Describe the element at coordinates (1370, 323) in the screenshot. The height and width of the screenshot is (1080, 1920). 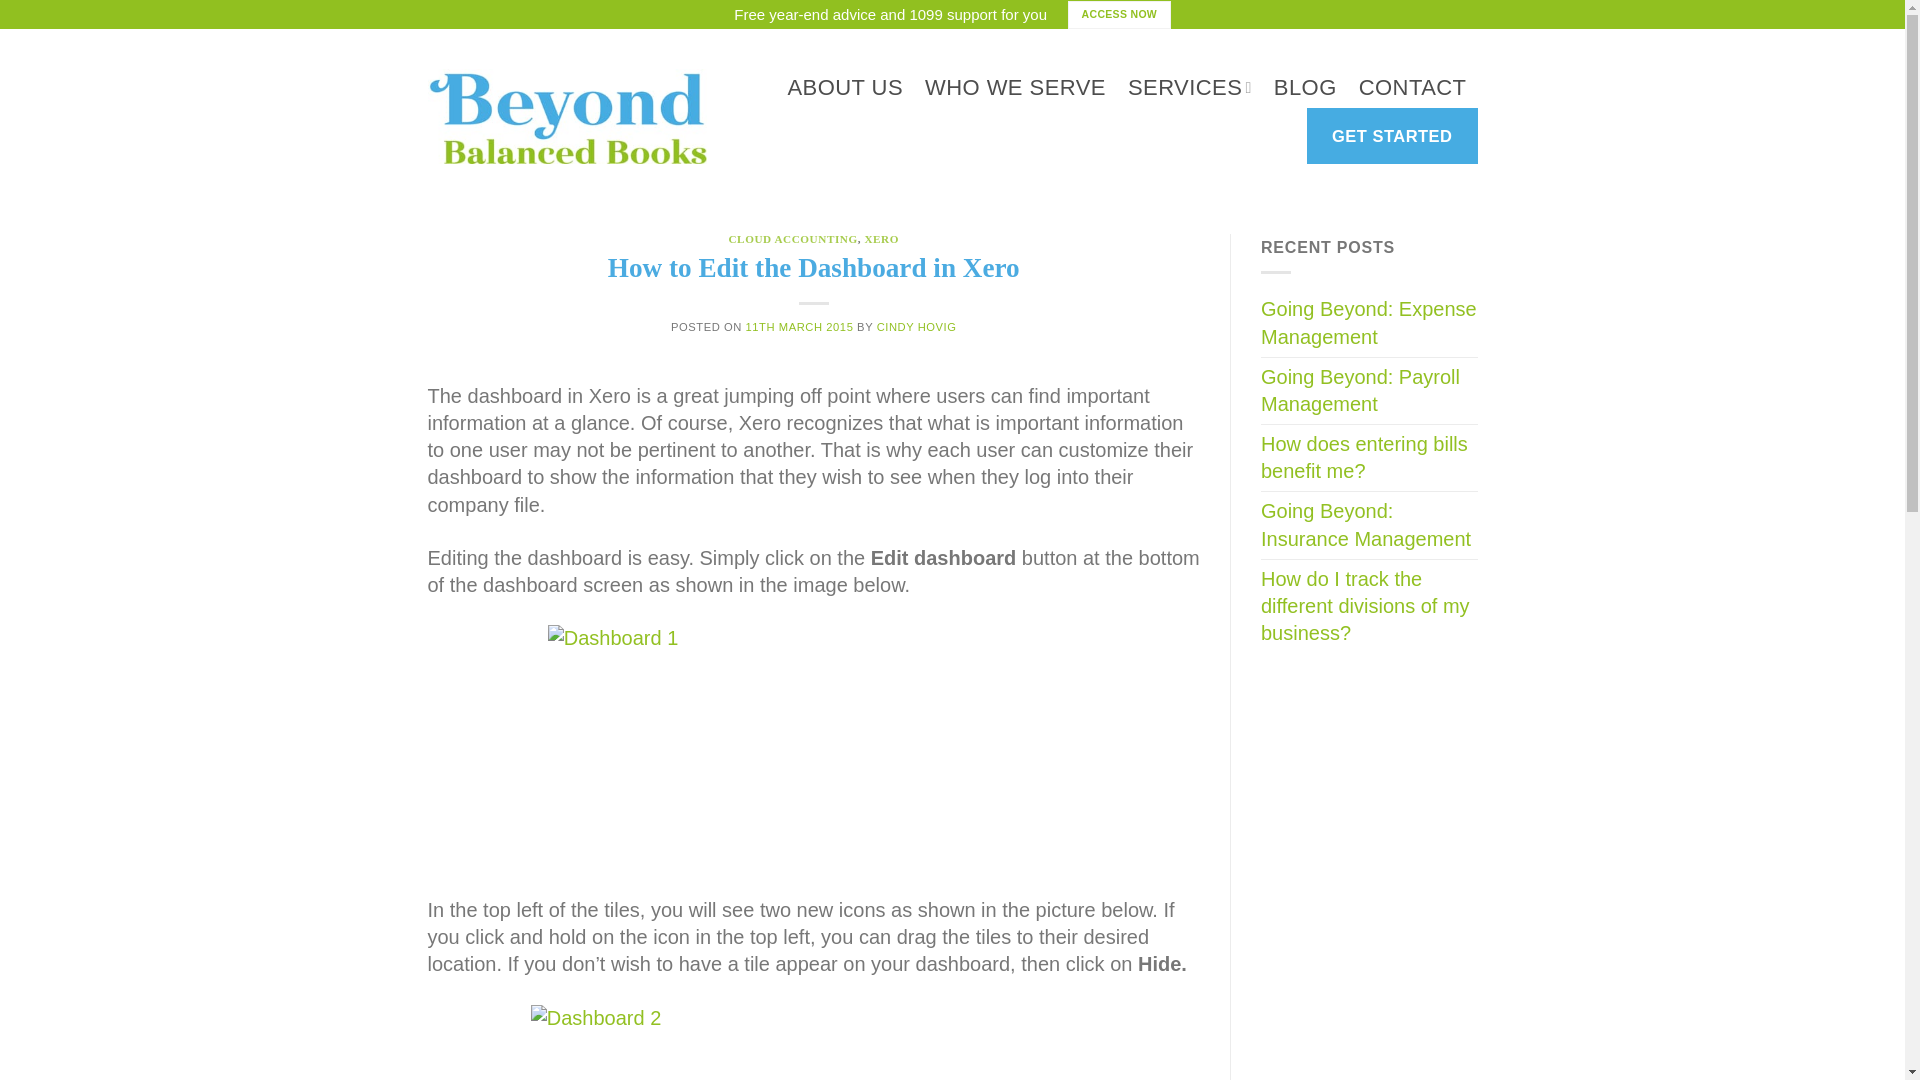
I see `Going Beyond: Expense Management` at that location.